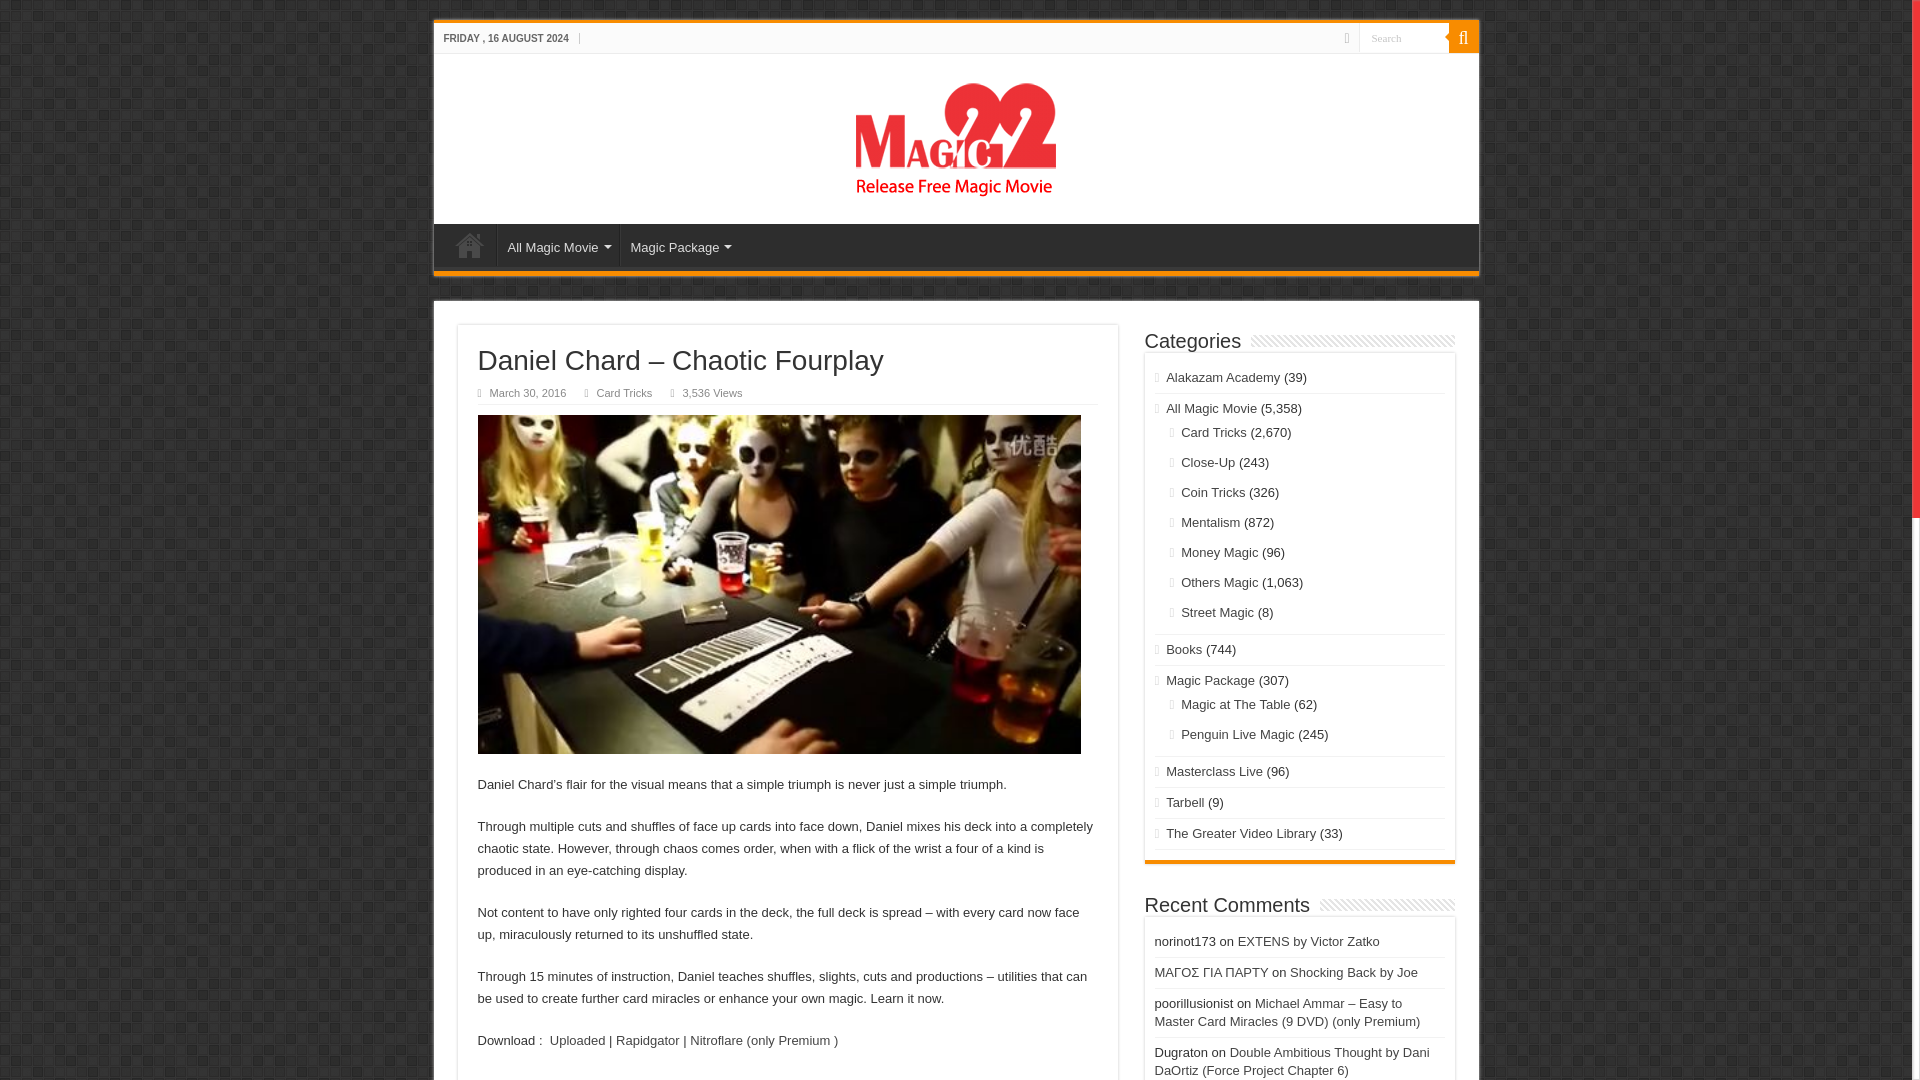 This screenshot has height=1080, width=1920. What do you see at coordinates (1462, 37) in the screenshot?
I see `Search` at bounding box center [1462, 37].